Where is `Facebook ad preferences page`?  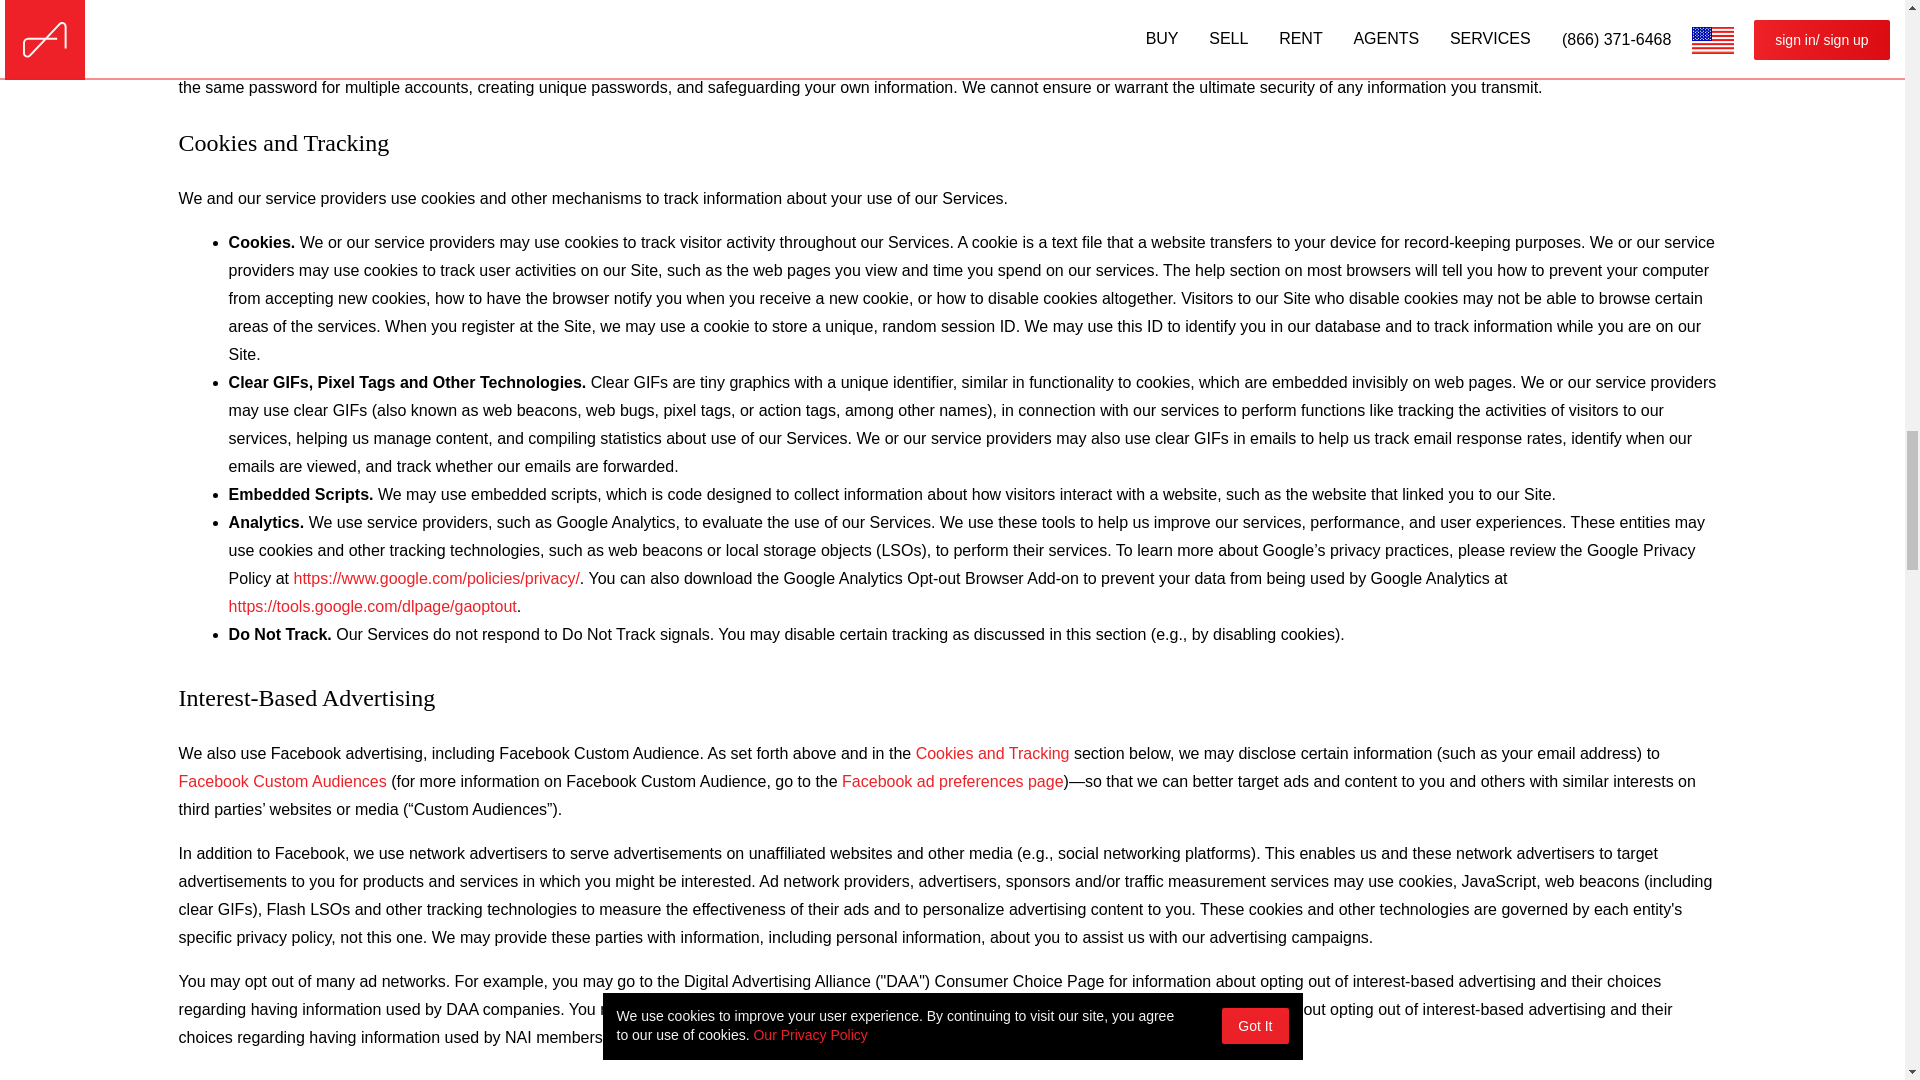
Facebook ad preferences page is located at coordinates (952, 780).